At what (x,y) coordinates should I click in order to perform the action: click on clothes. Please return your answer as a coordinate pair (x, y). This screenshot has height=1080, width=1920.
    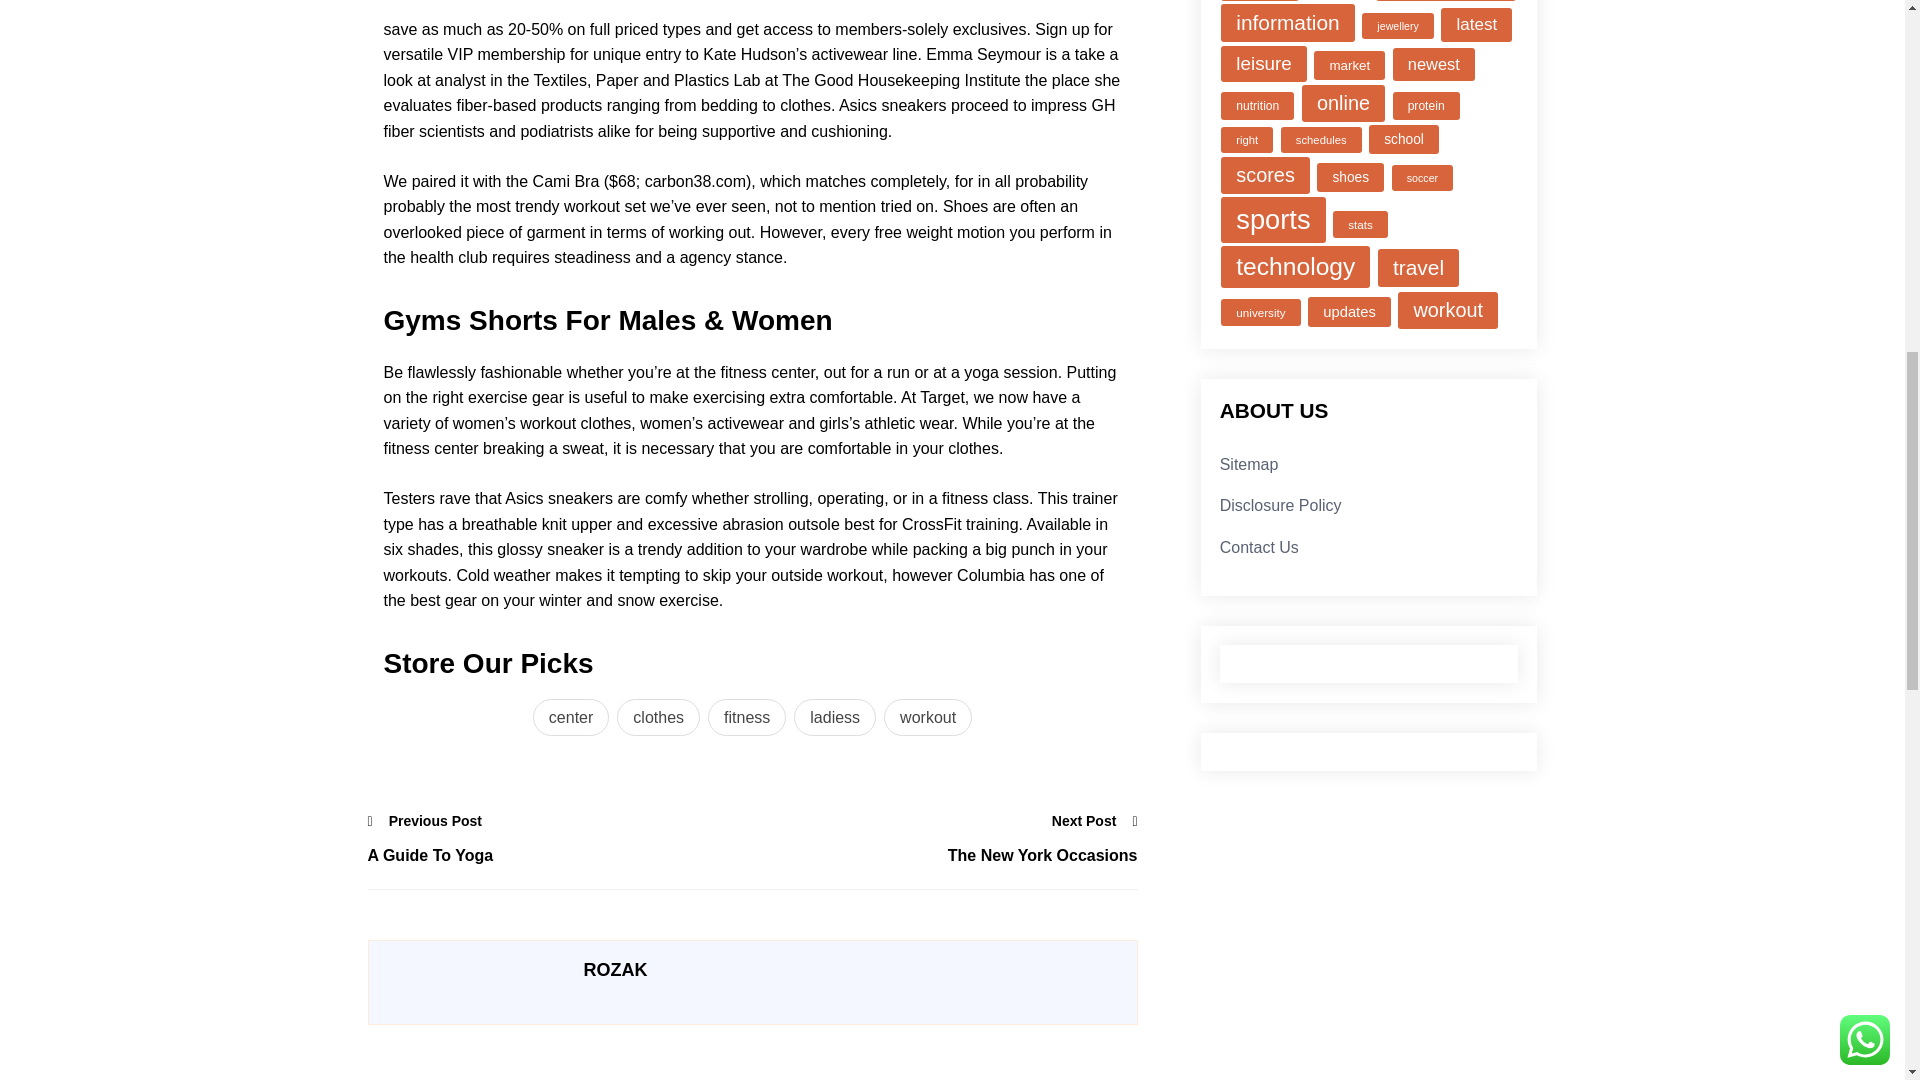
    Looking at the image, I should click on (658, 717).